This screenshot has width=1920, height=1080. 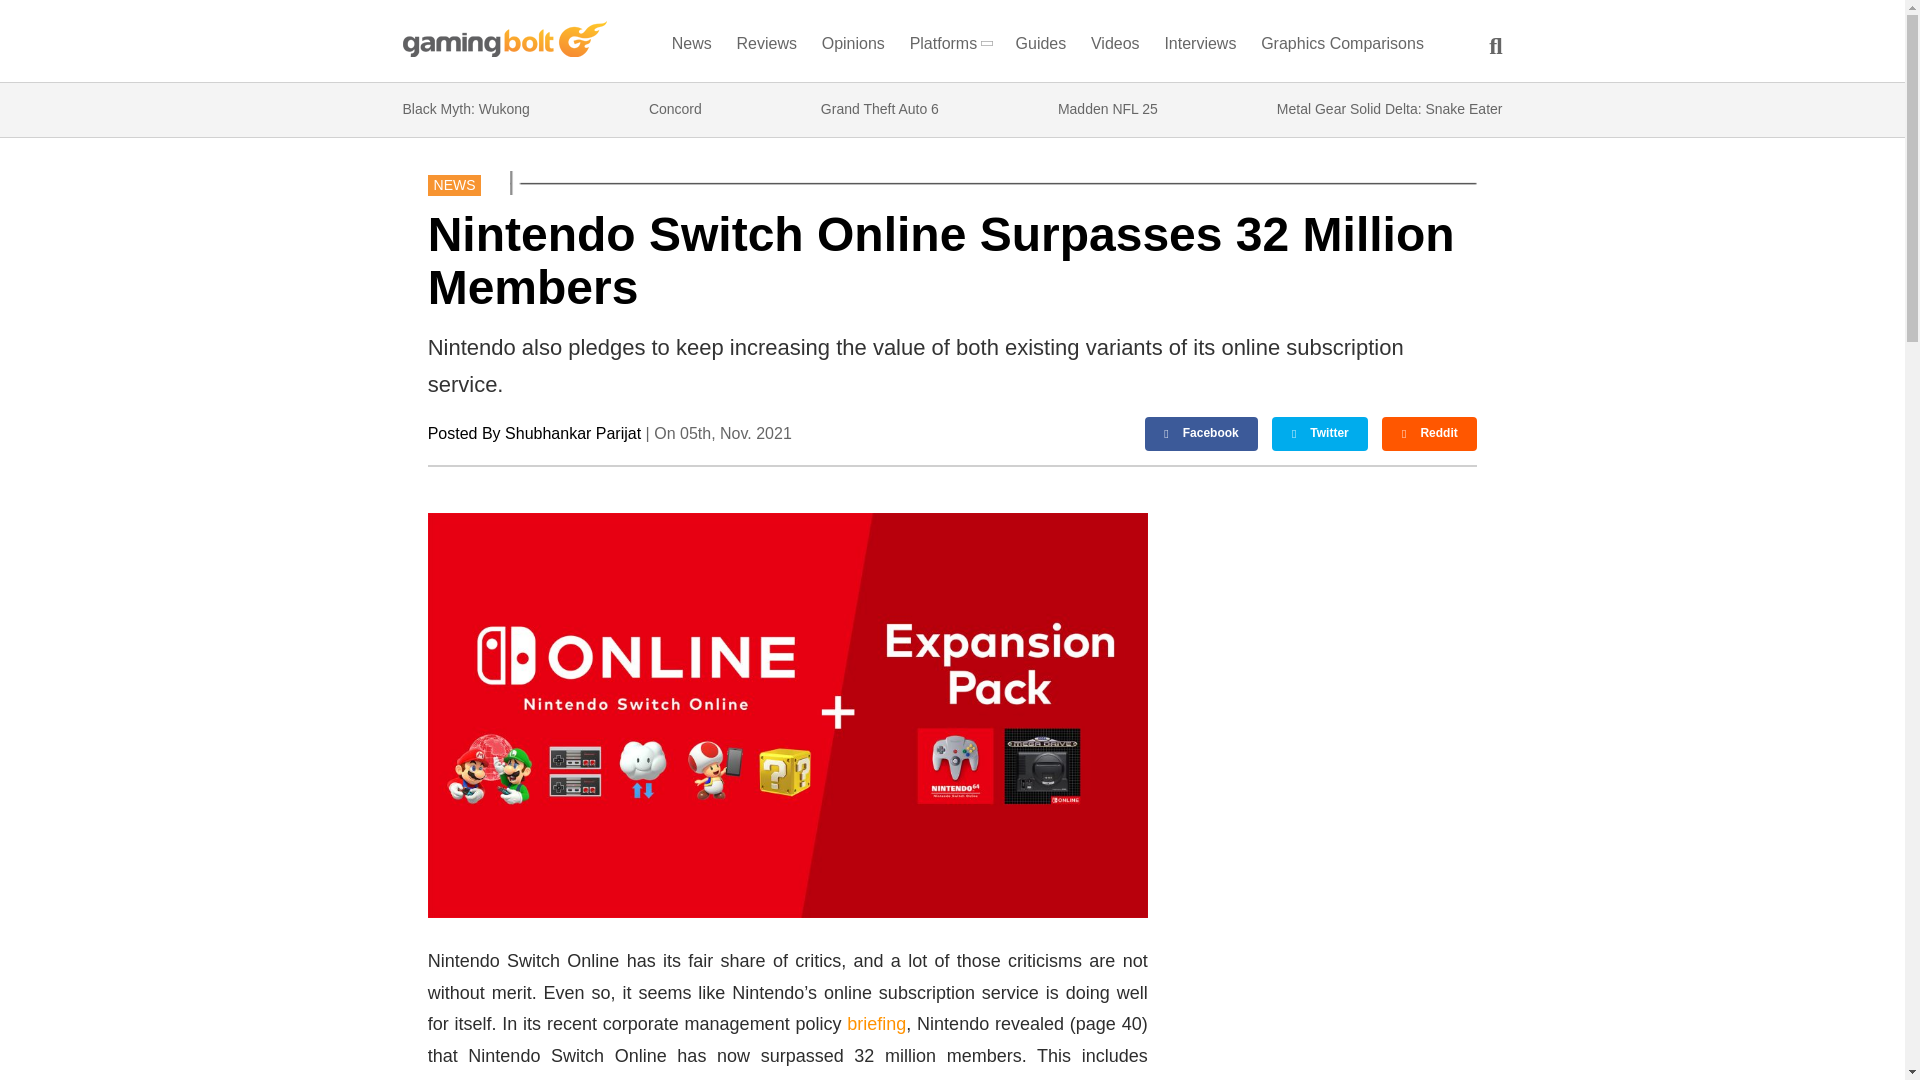 What do you see at coordinates (675, 109) in the screenshot?
I see `Concord` at bounding box center [675, 109].